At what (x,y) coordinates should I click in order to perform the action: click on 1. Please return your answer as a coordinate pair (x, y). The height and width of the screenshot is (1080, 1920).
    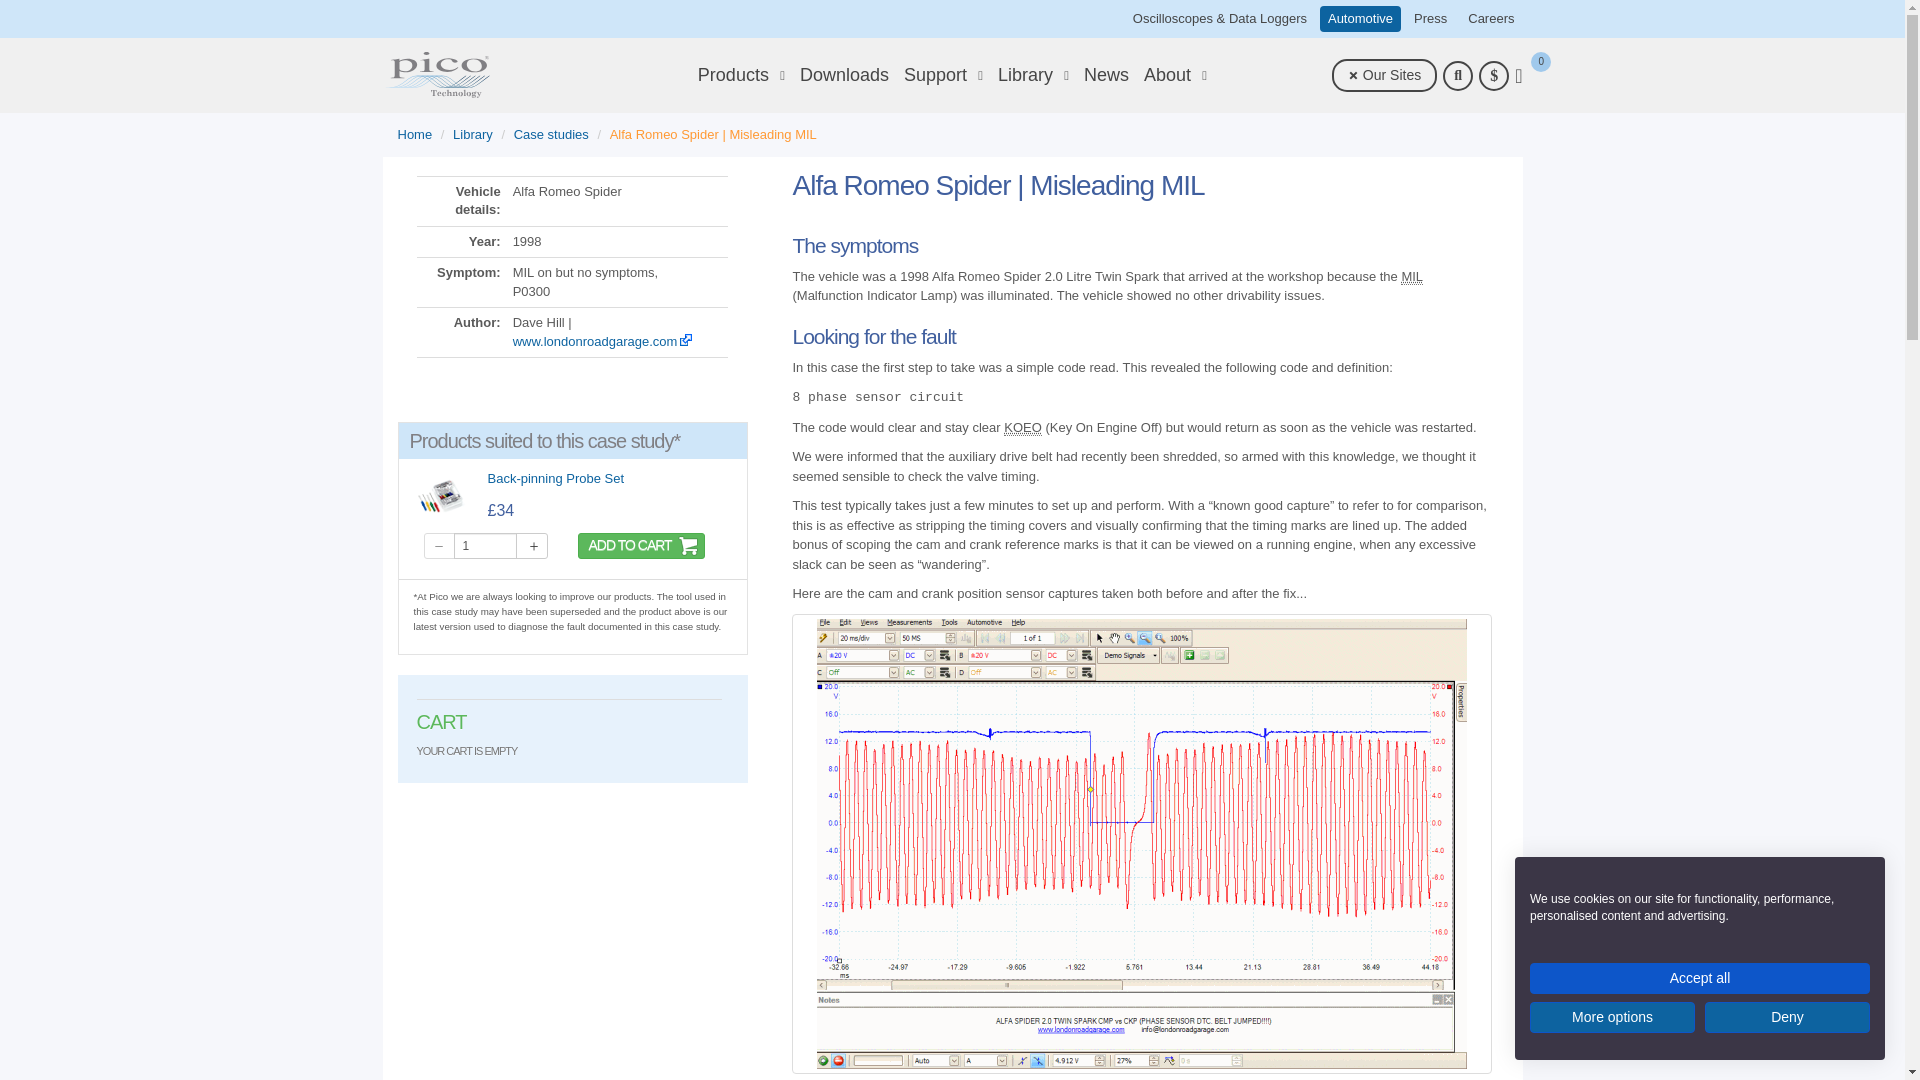
    Looking at the image, I should click on (486, 546).